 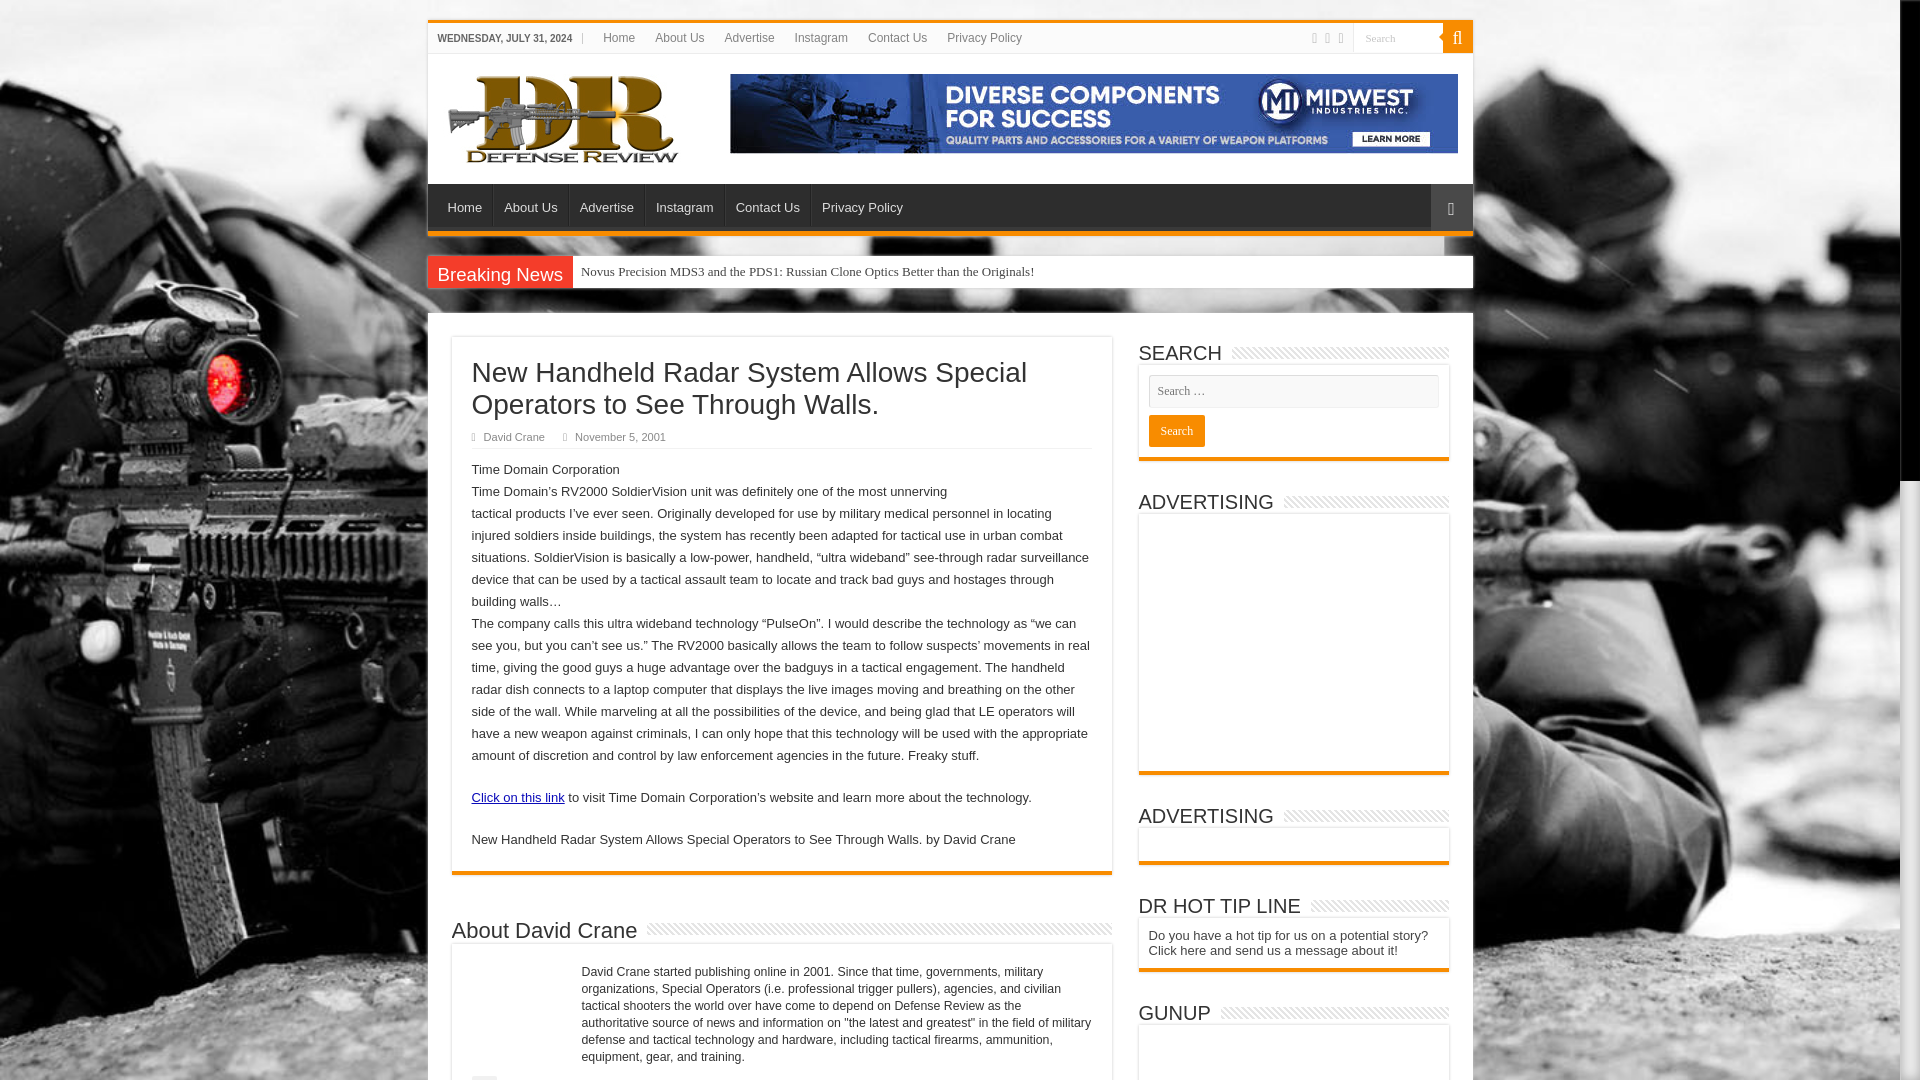 I want to click on Contact Us, so click(x=897, y=37).